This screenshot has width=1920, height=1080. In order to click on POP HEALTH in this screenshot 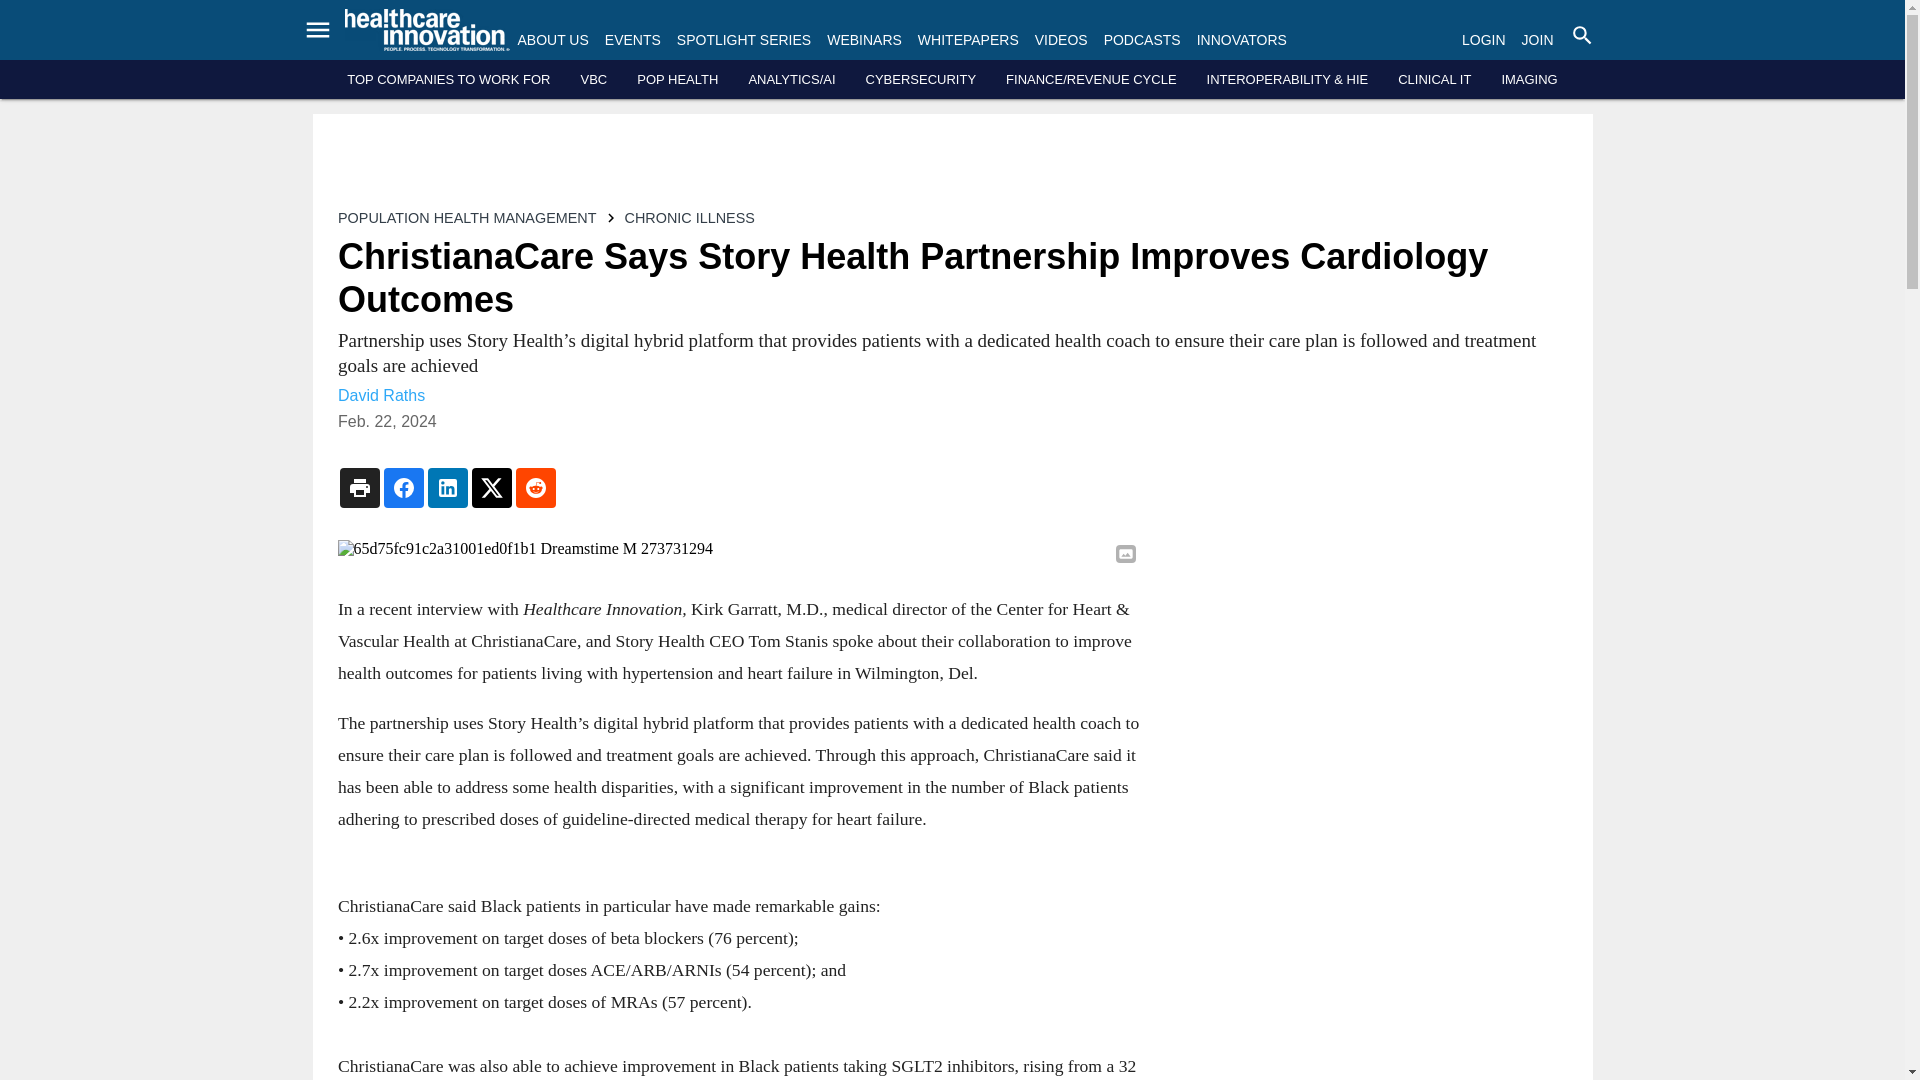, I will do `click(678, 80)`.